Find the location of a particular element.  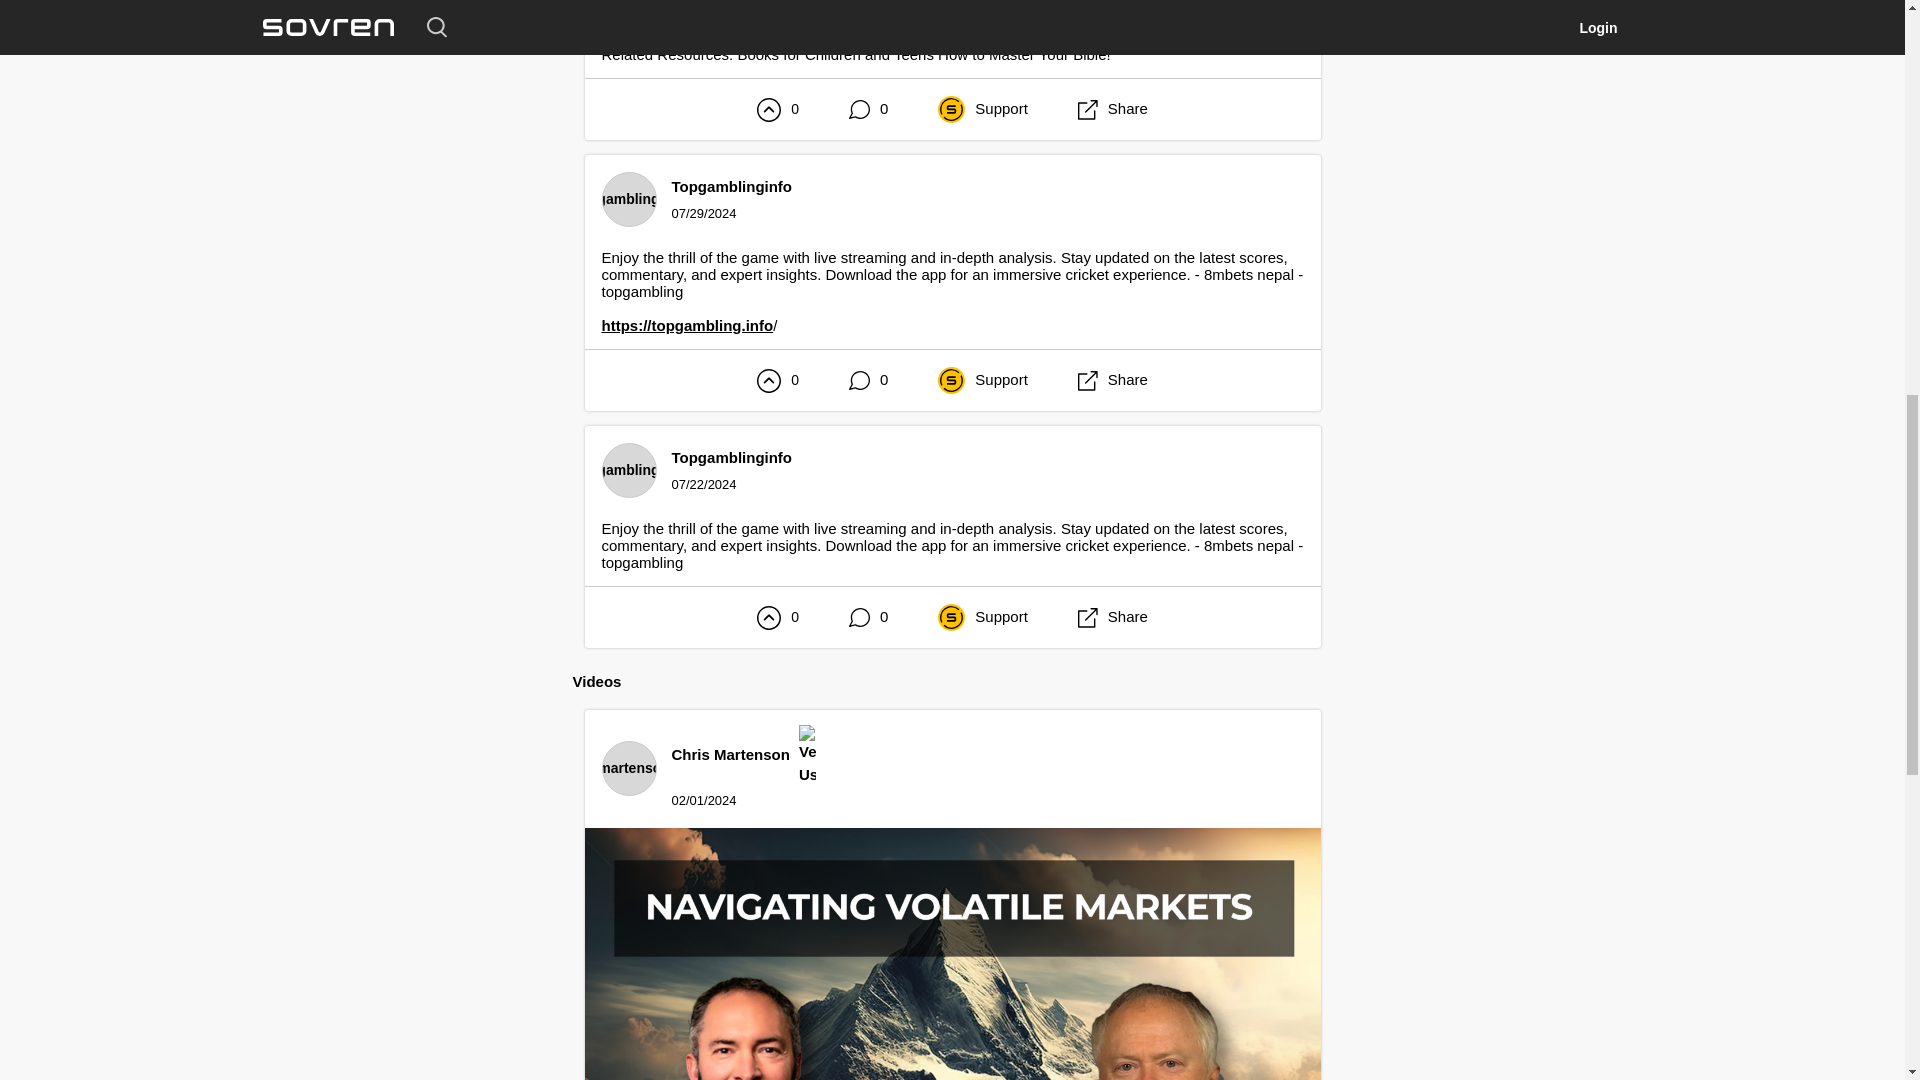

Vote up is located at coordinates (768, 380).